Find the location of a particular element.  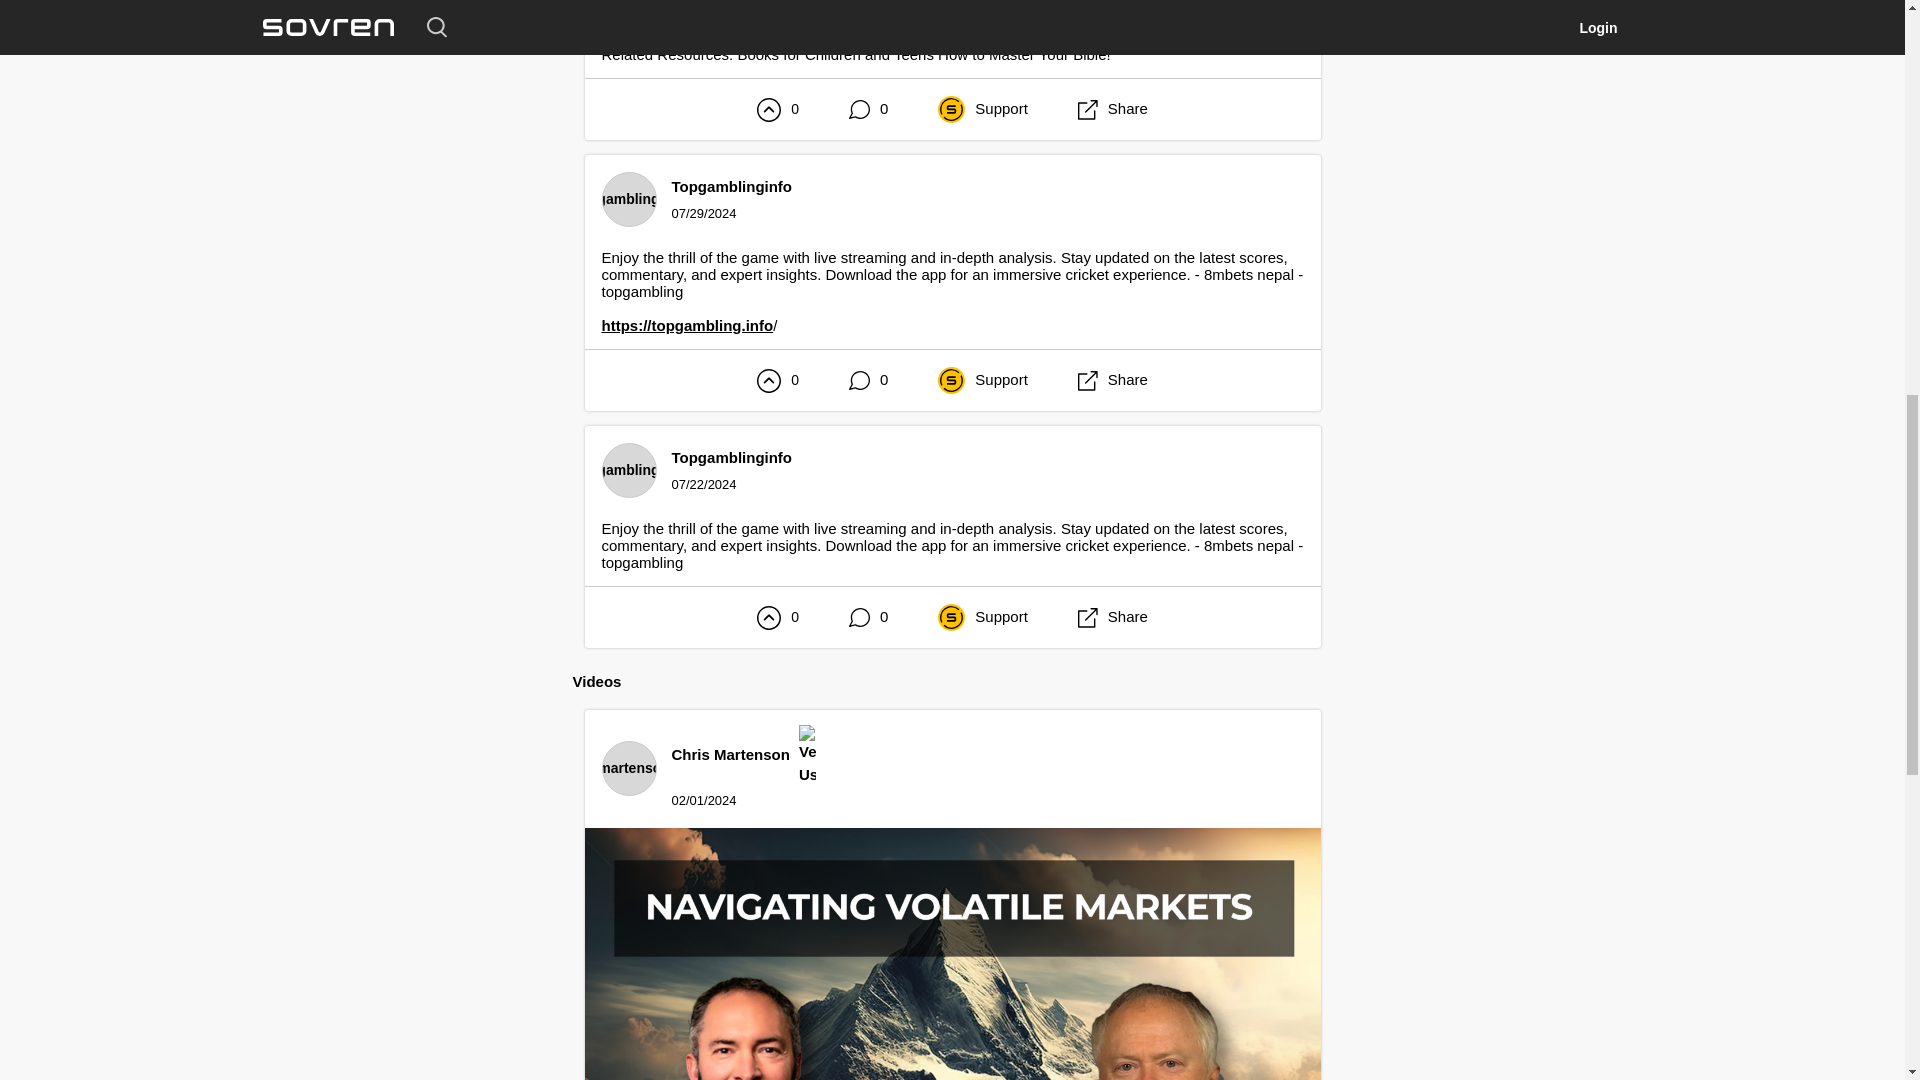

Vote up is located at coordinates (768, 380).